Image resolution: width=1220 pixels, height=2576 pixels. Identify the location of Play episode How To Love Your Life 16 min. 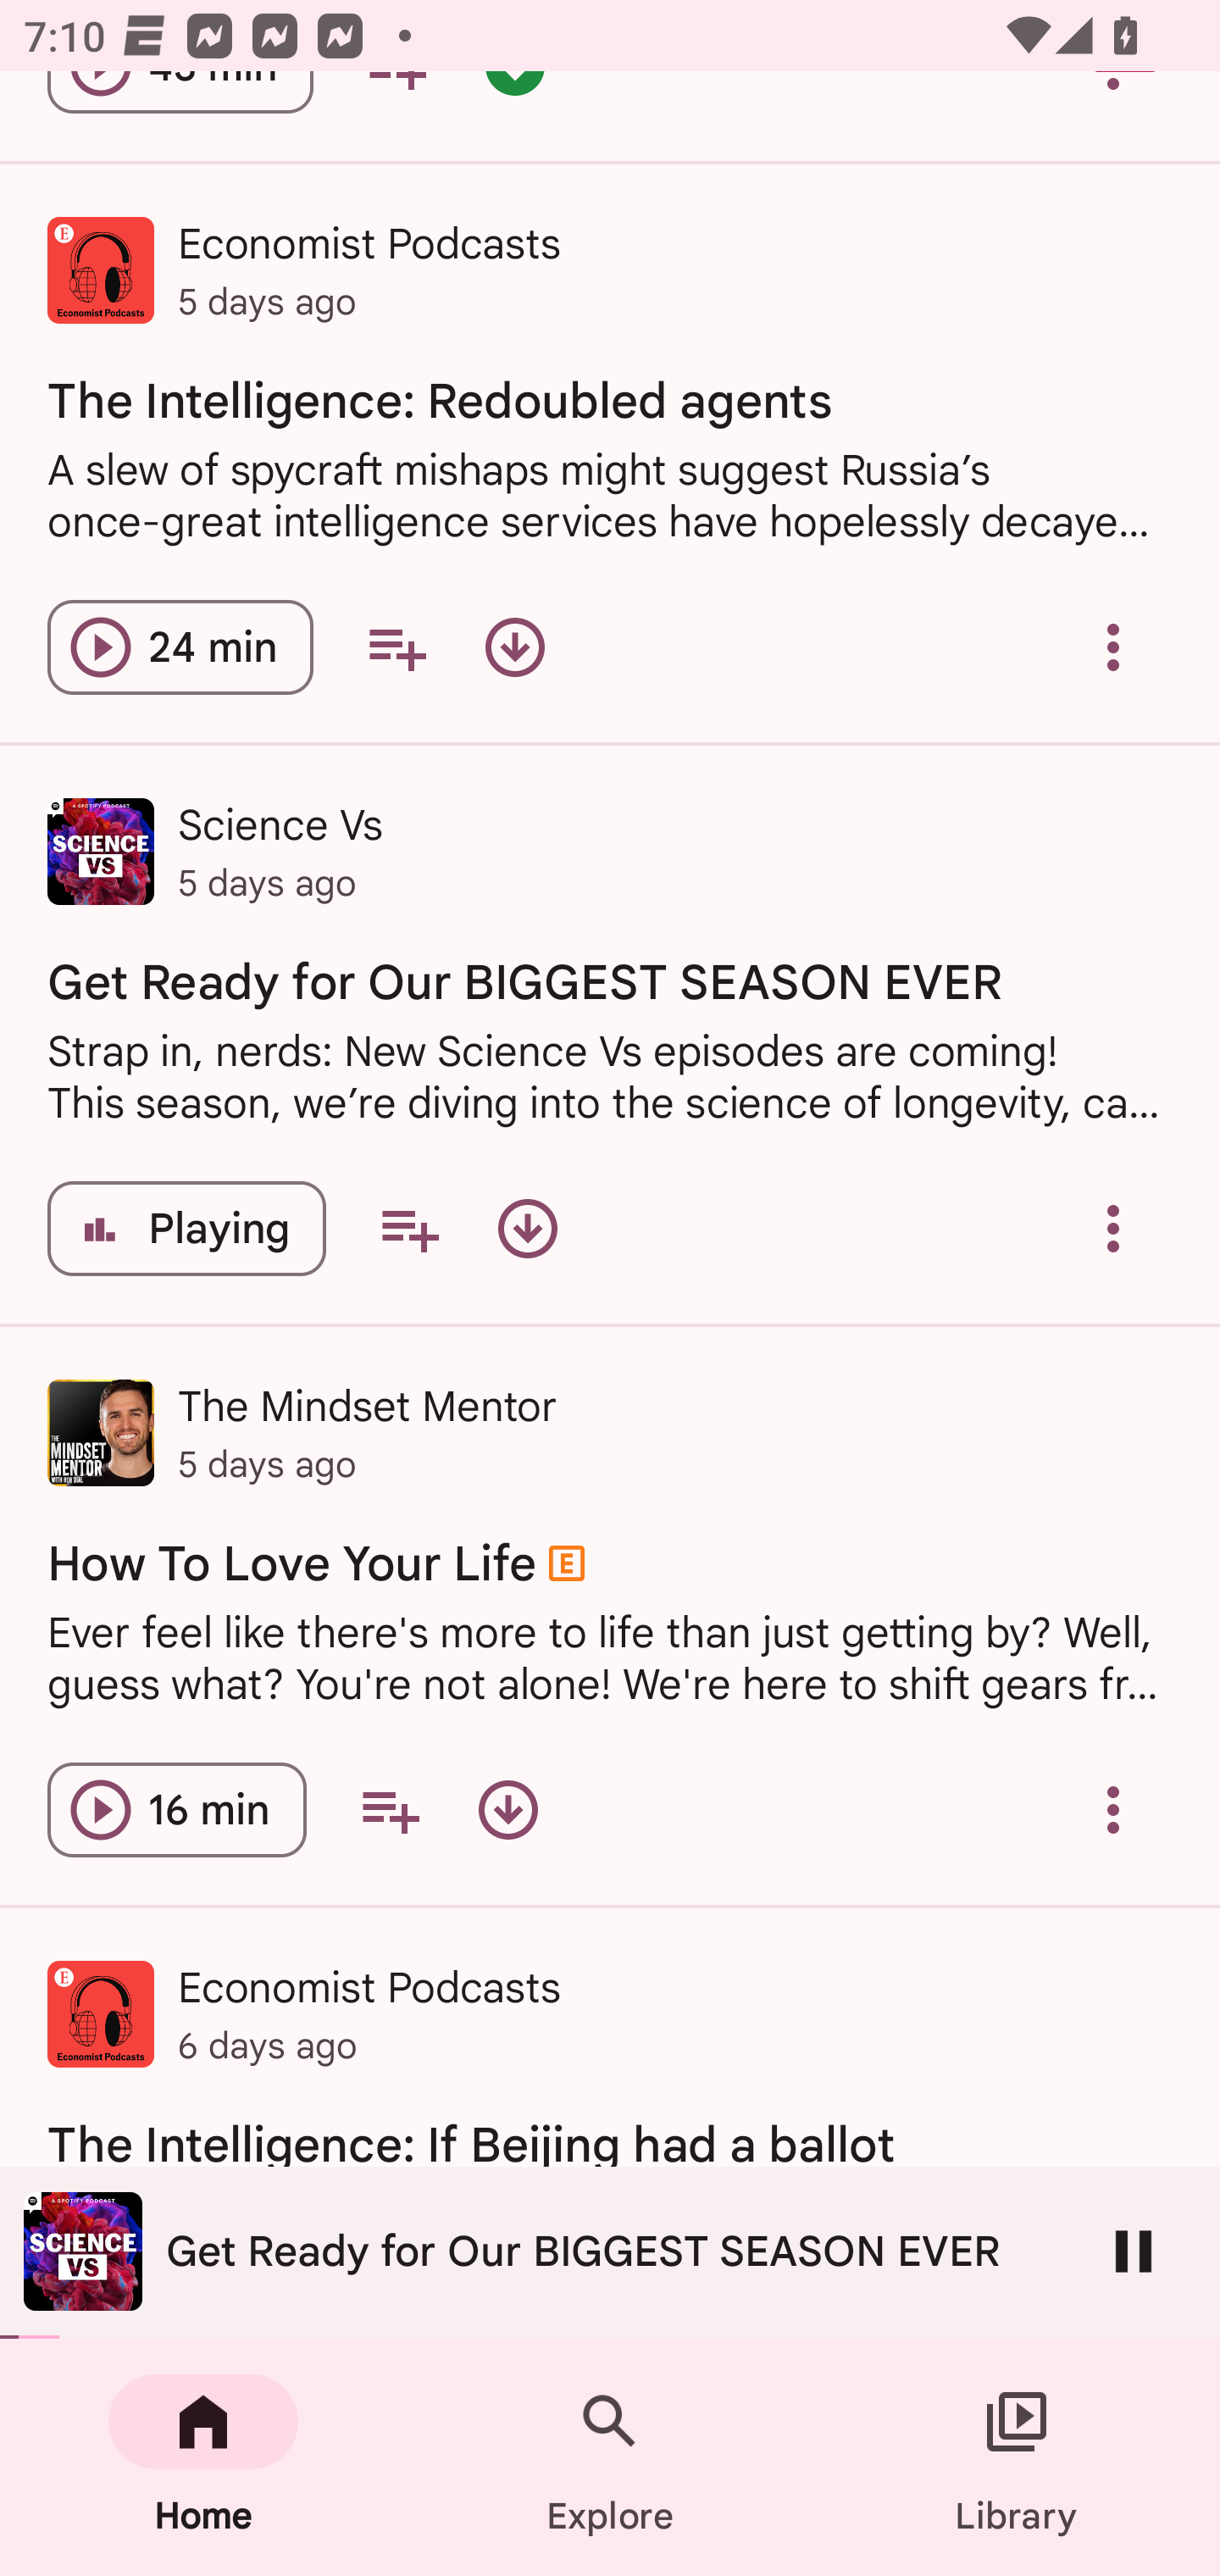
(176, 1810).